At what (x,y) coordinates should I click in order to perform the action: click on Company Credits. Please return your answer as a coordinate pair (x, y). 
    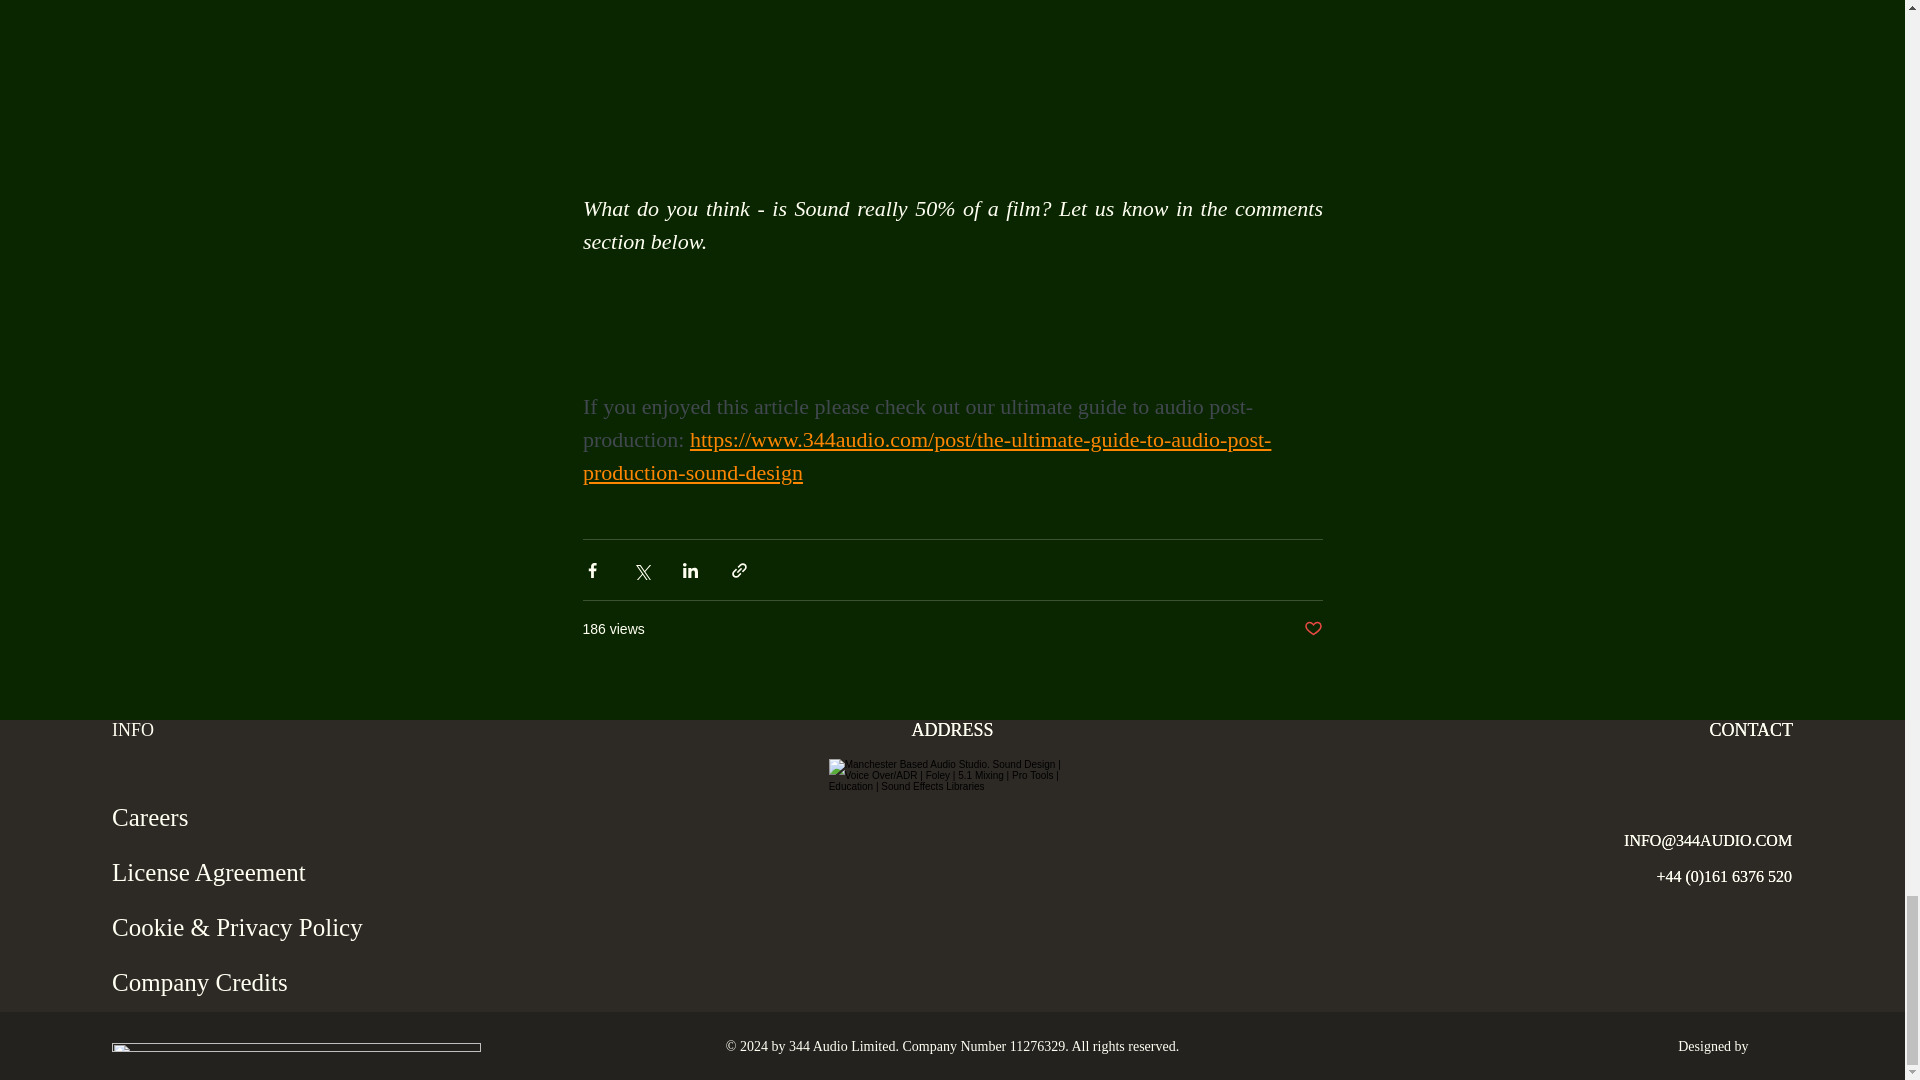
    Looking at the image, I should click on (262, 982).